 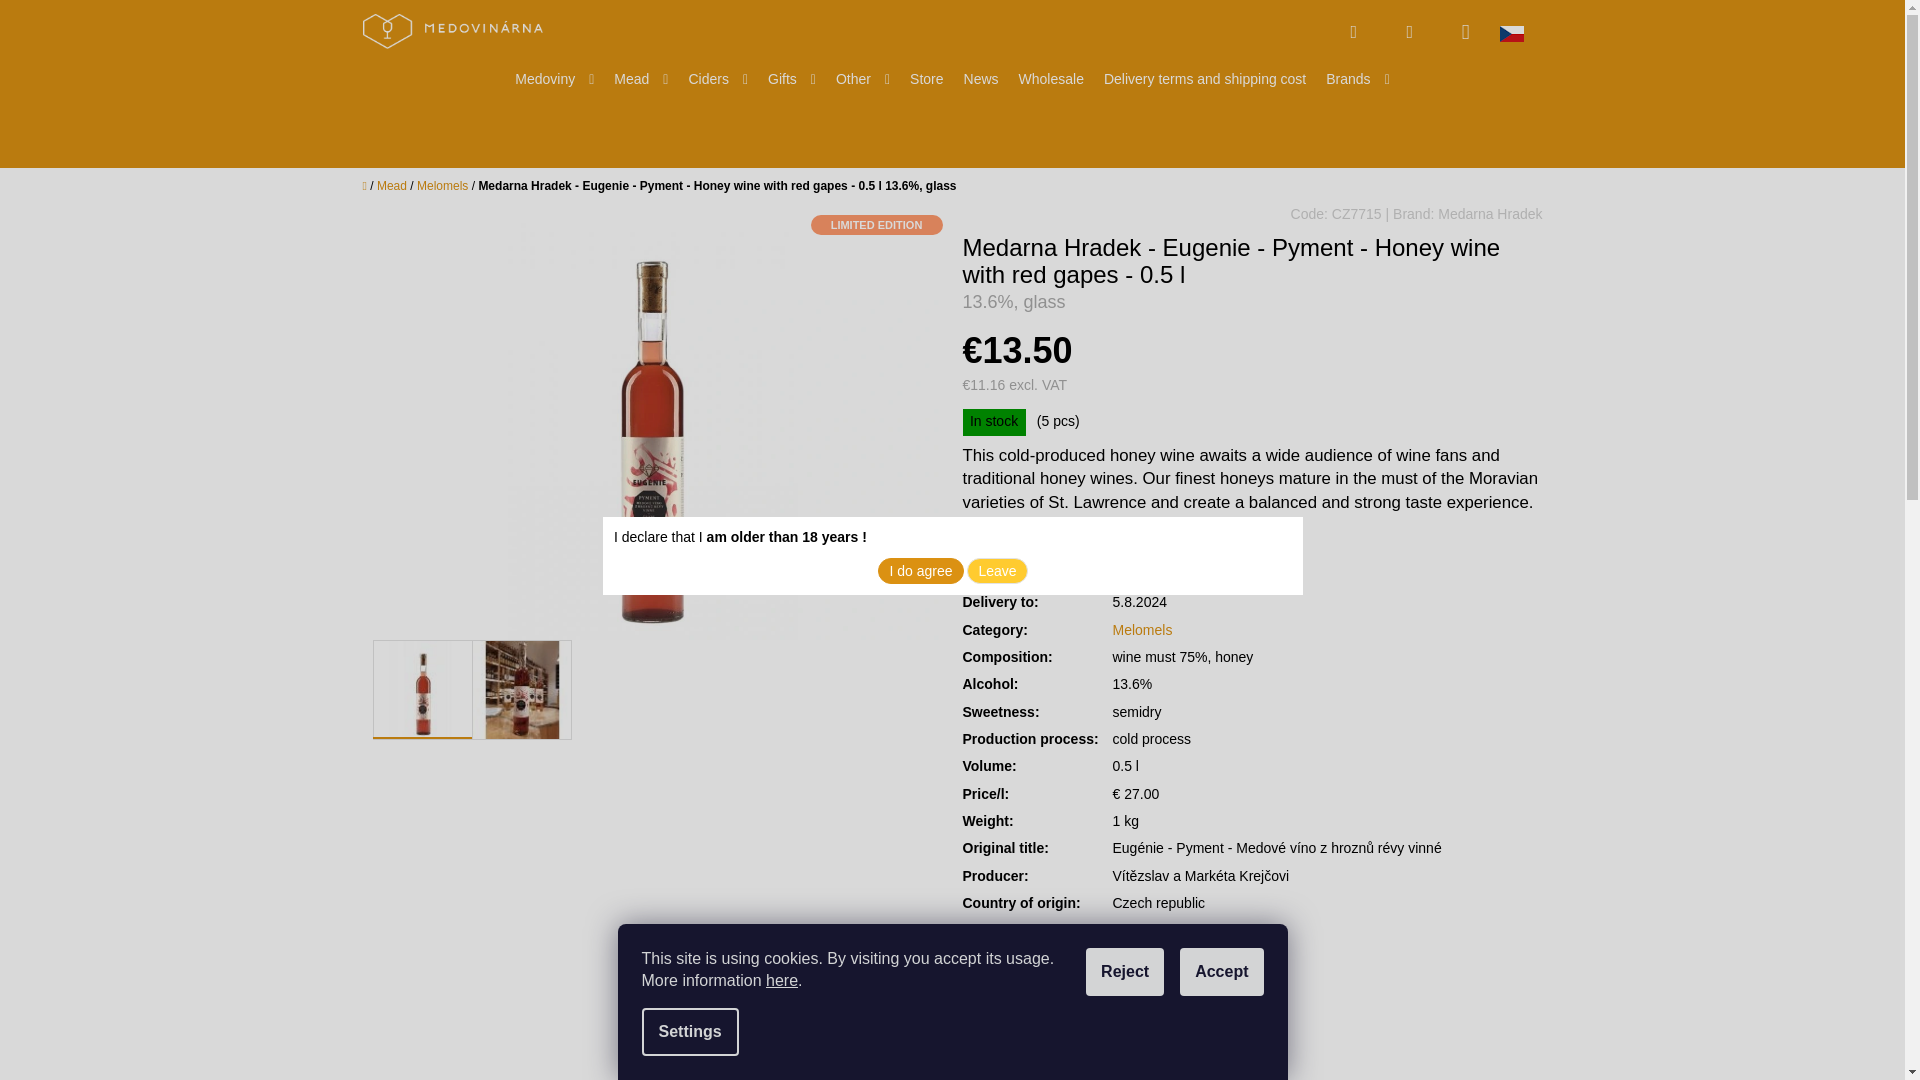 What do you see at coordinates (1002, 988) in the screenshot?
I see `Print product` at bounding box center [1002, 988].